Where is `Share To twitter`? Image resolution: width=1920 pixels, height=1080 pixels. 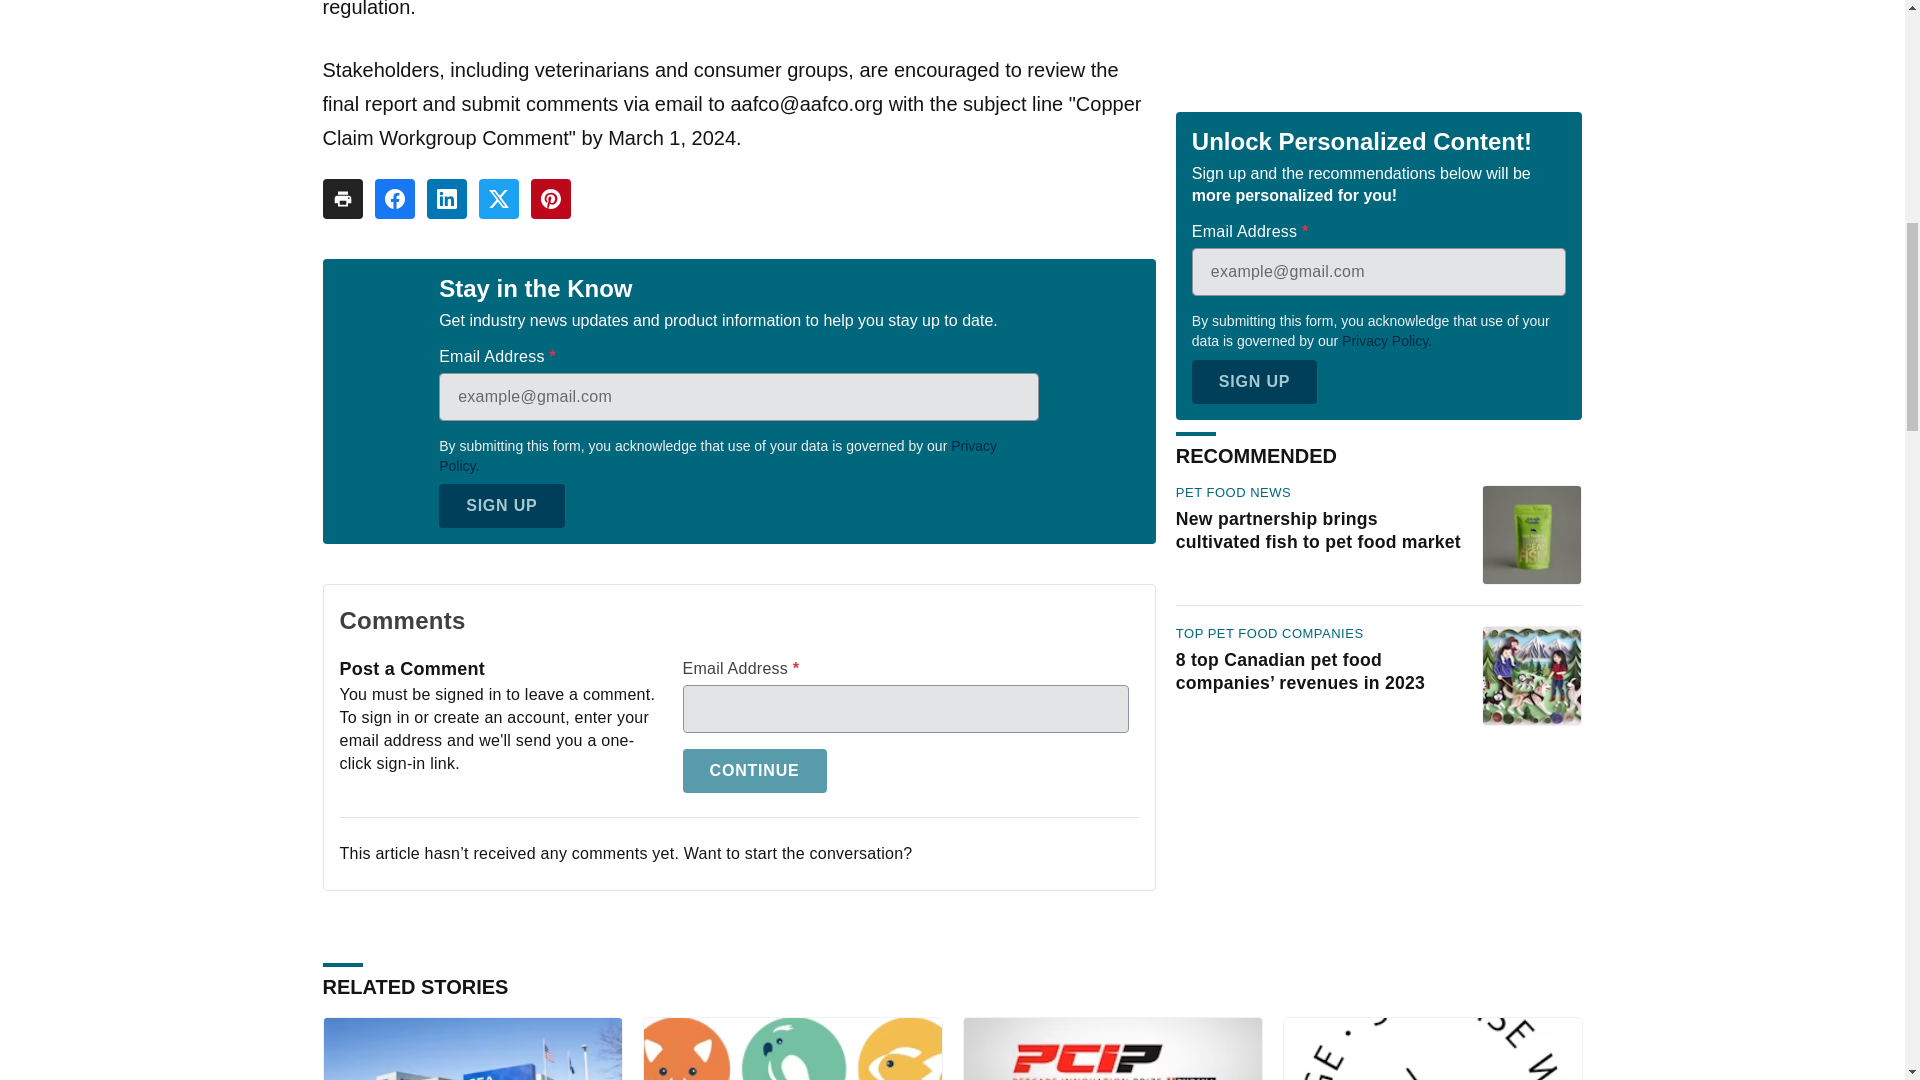 Share To twitter is located at coordinates (498, 199).